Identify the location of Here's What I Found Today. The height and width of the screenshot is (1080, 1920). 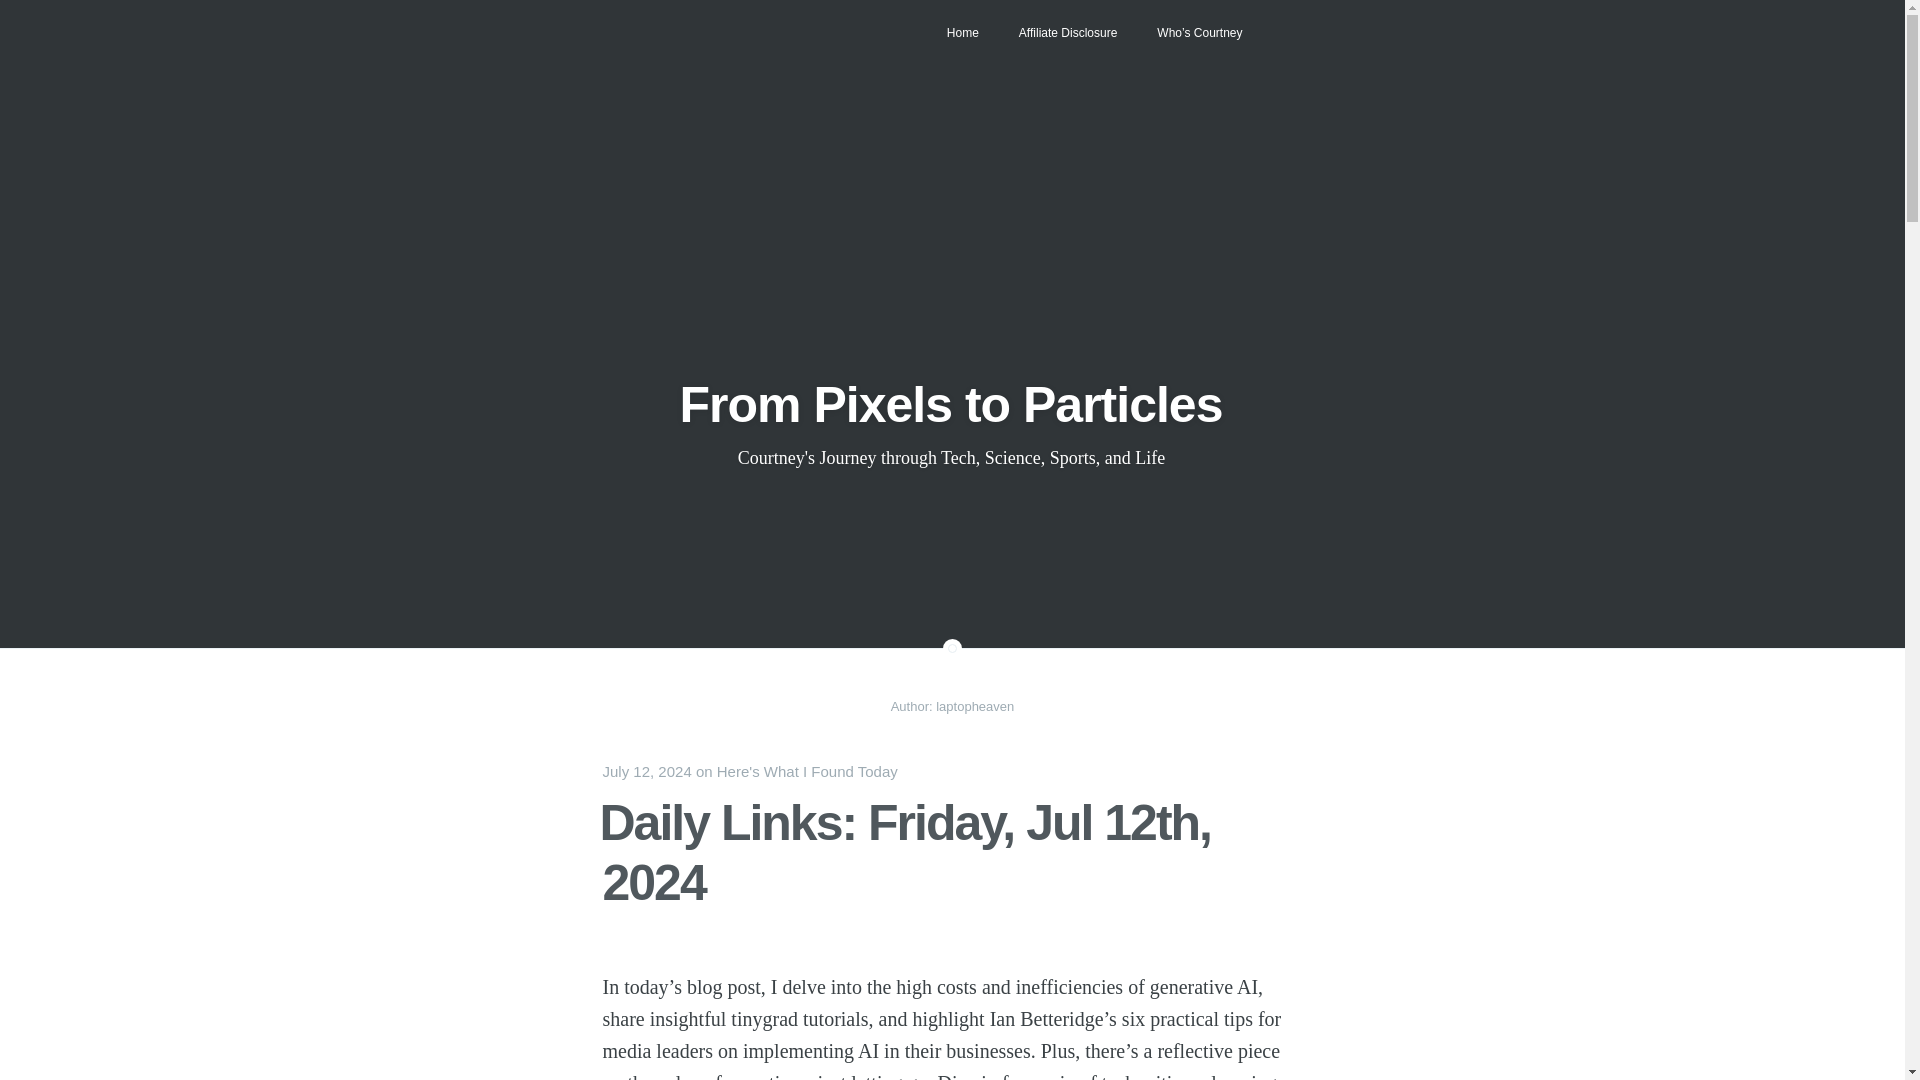
(807, 770).